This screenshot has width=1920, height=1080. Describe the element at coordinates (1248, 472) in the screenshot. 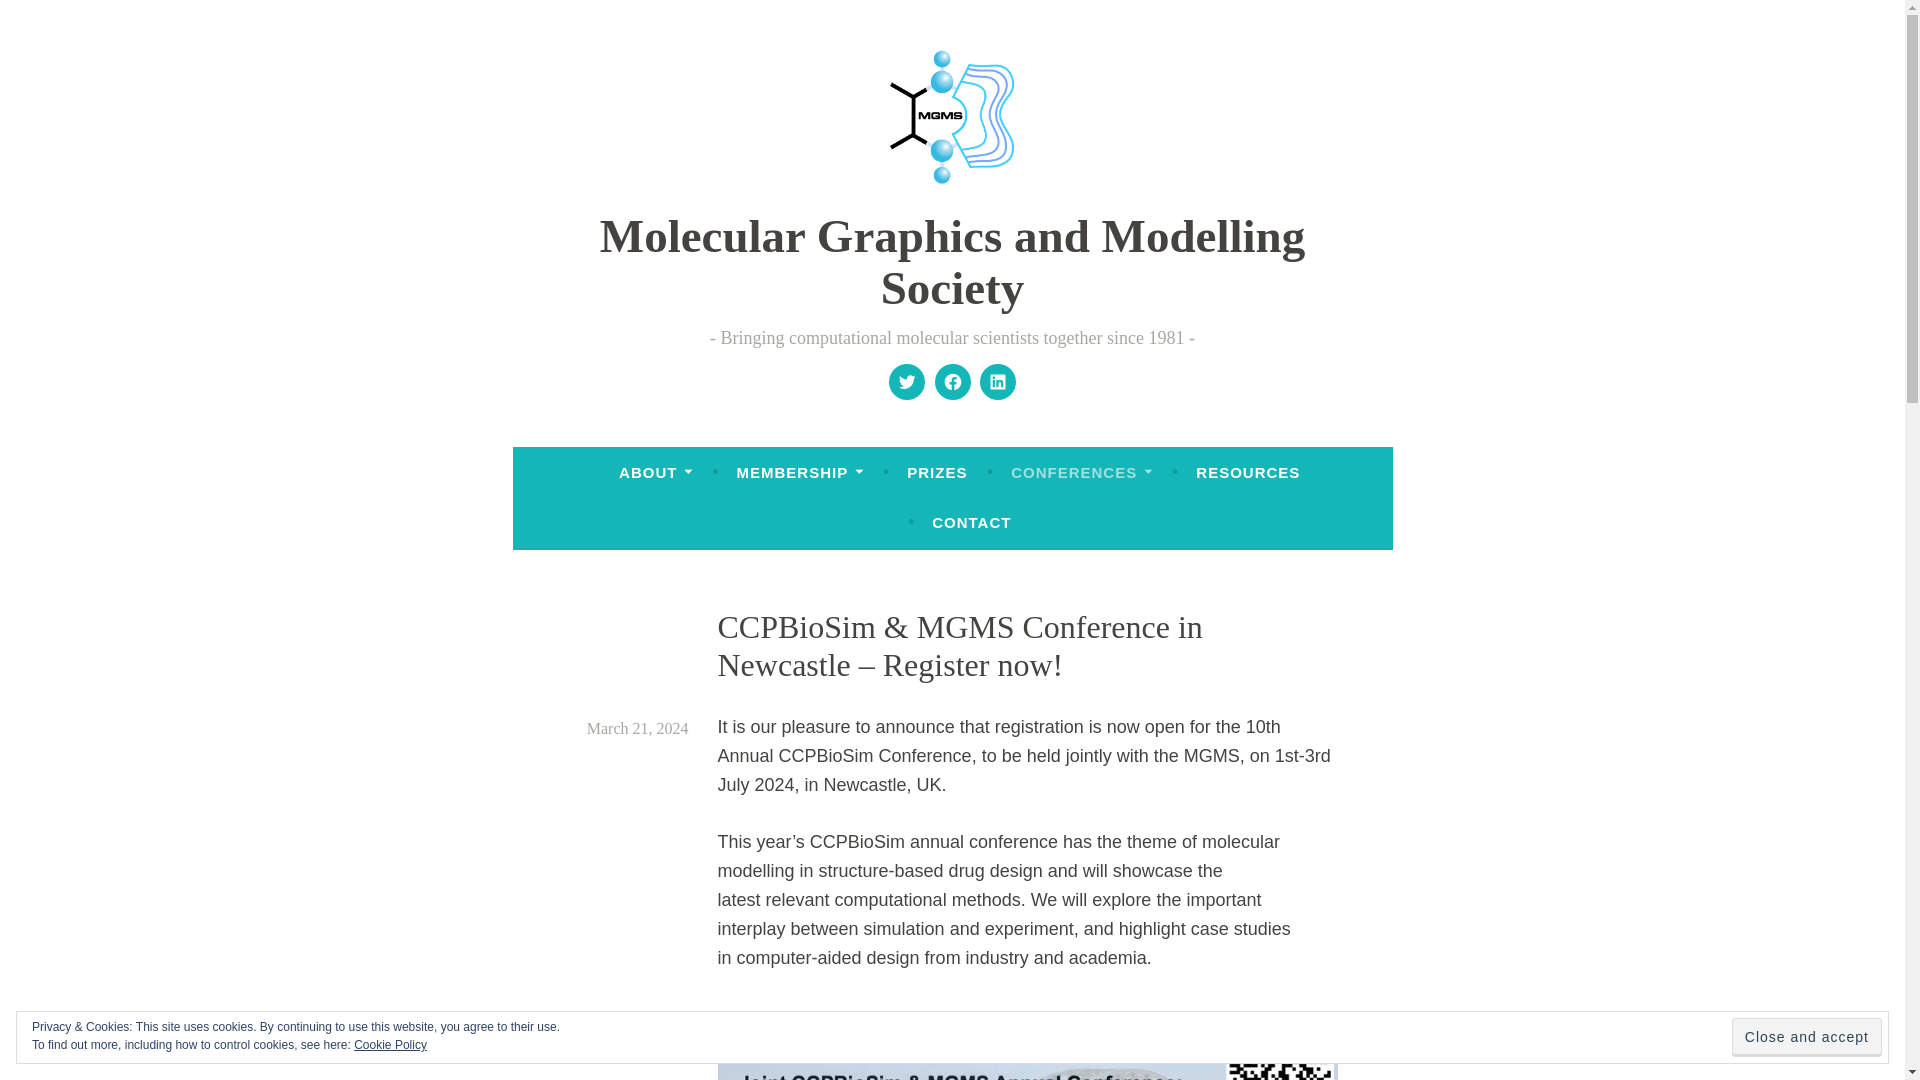

I see `RESOURCES` at that location.